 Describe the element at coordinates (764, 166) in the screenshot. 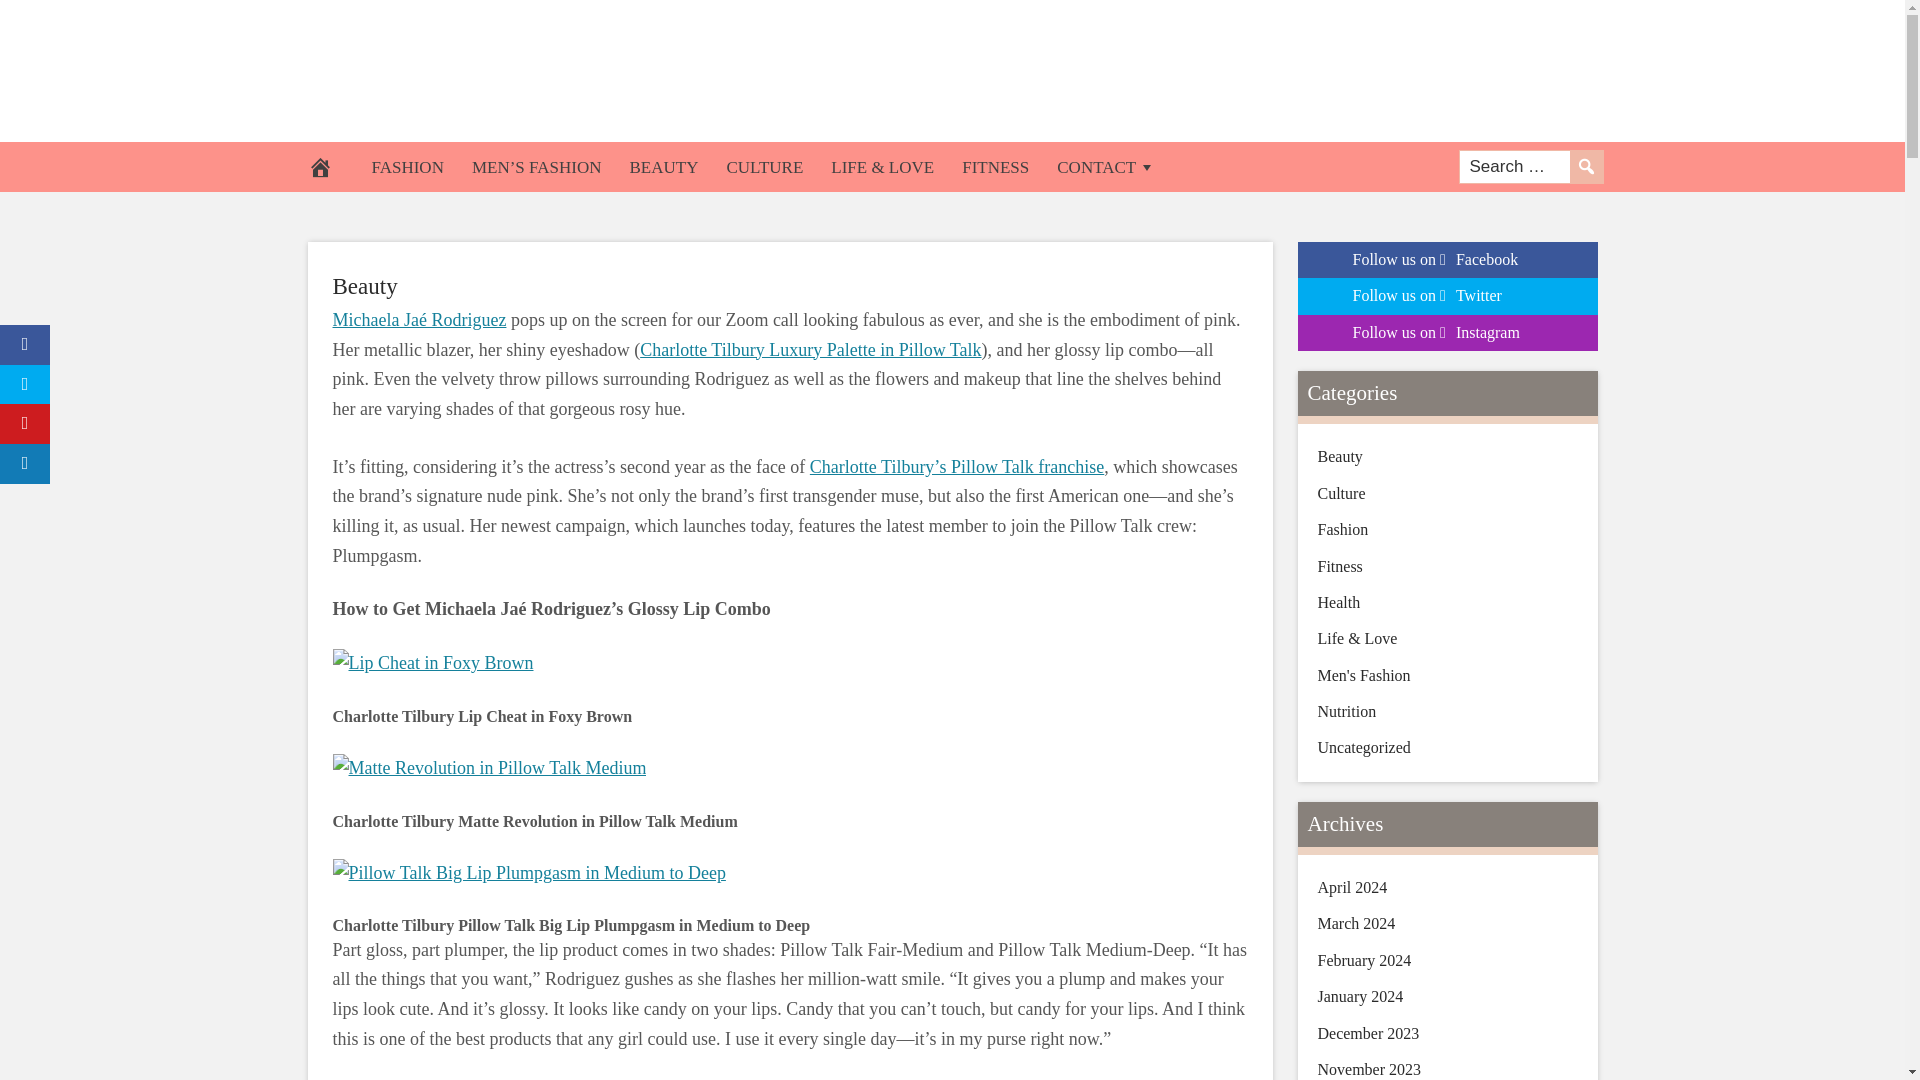

I see `CULTURE` at that location.